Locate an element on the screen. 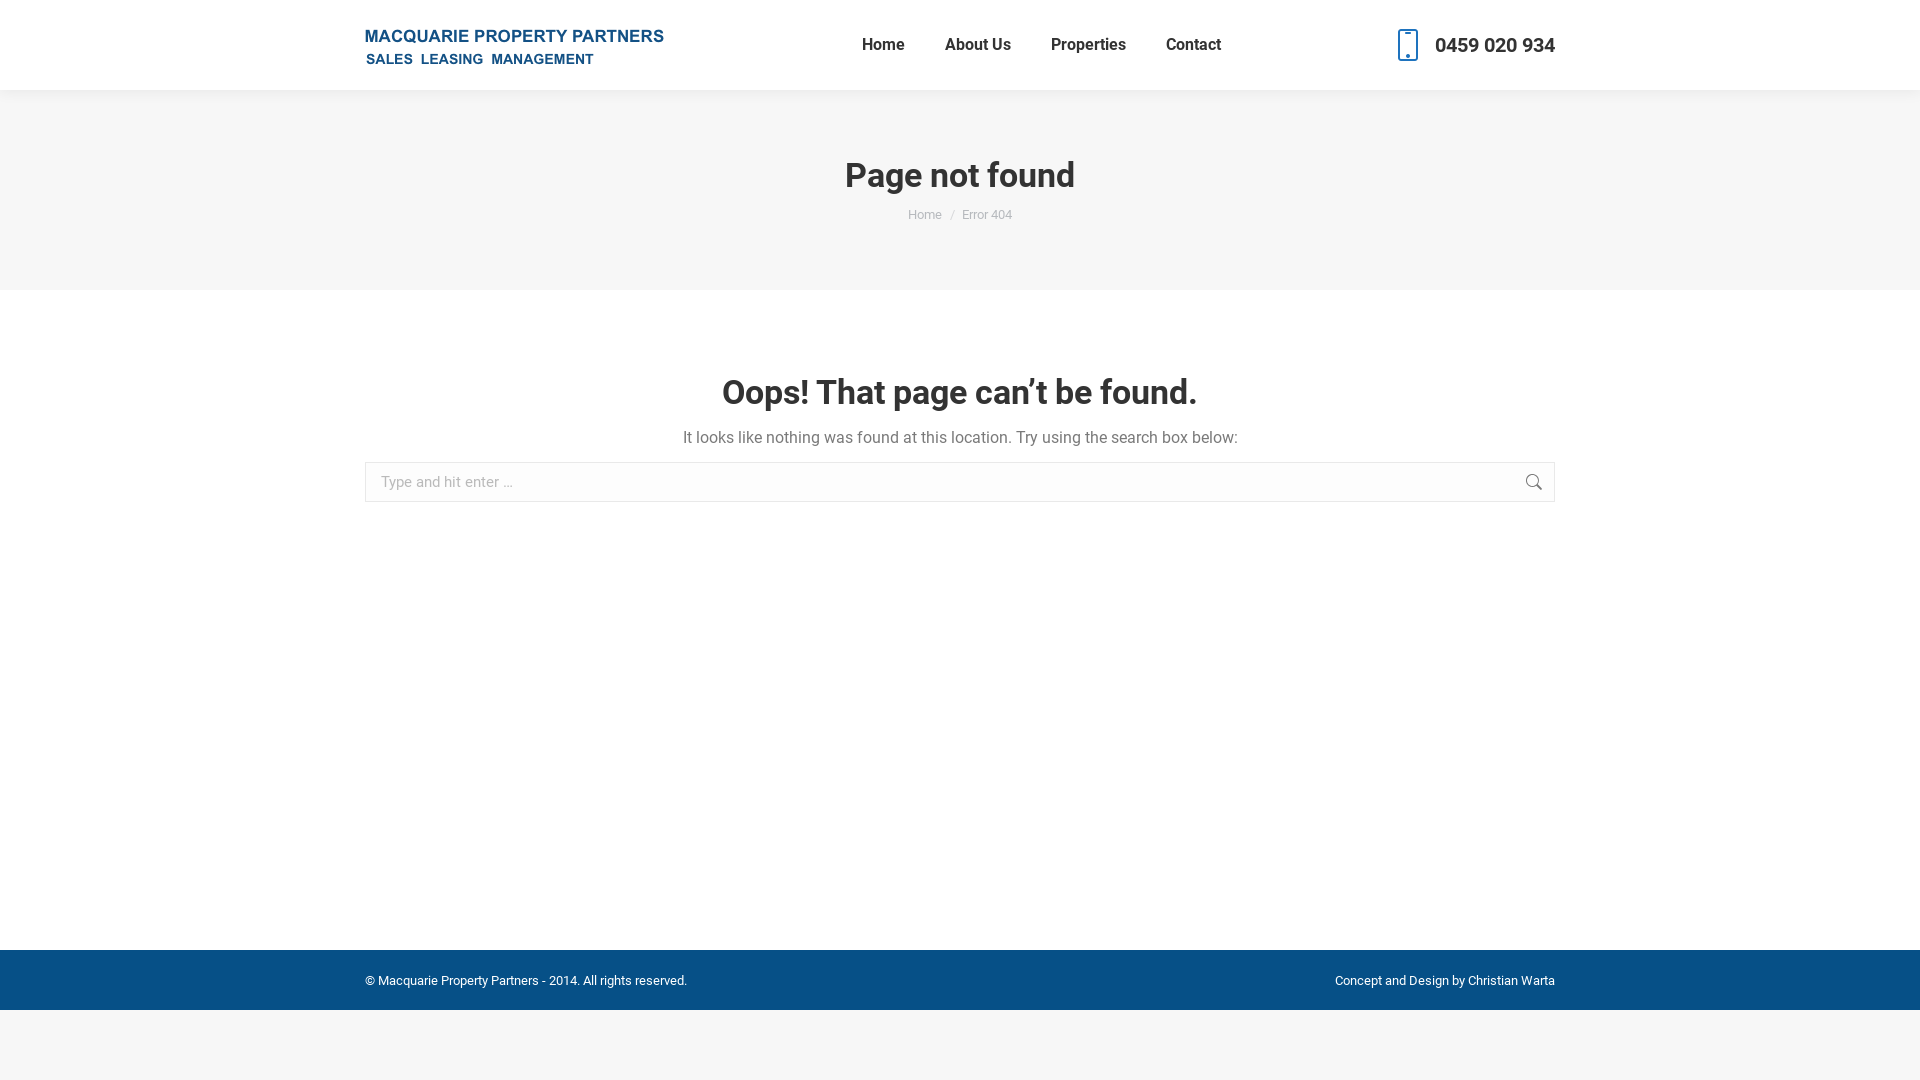  Home is located at coordinates (925, 214).